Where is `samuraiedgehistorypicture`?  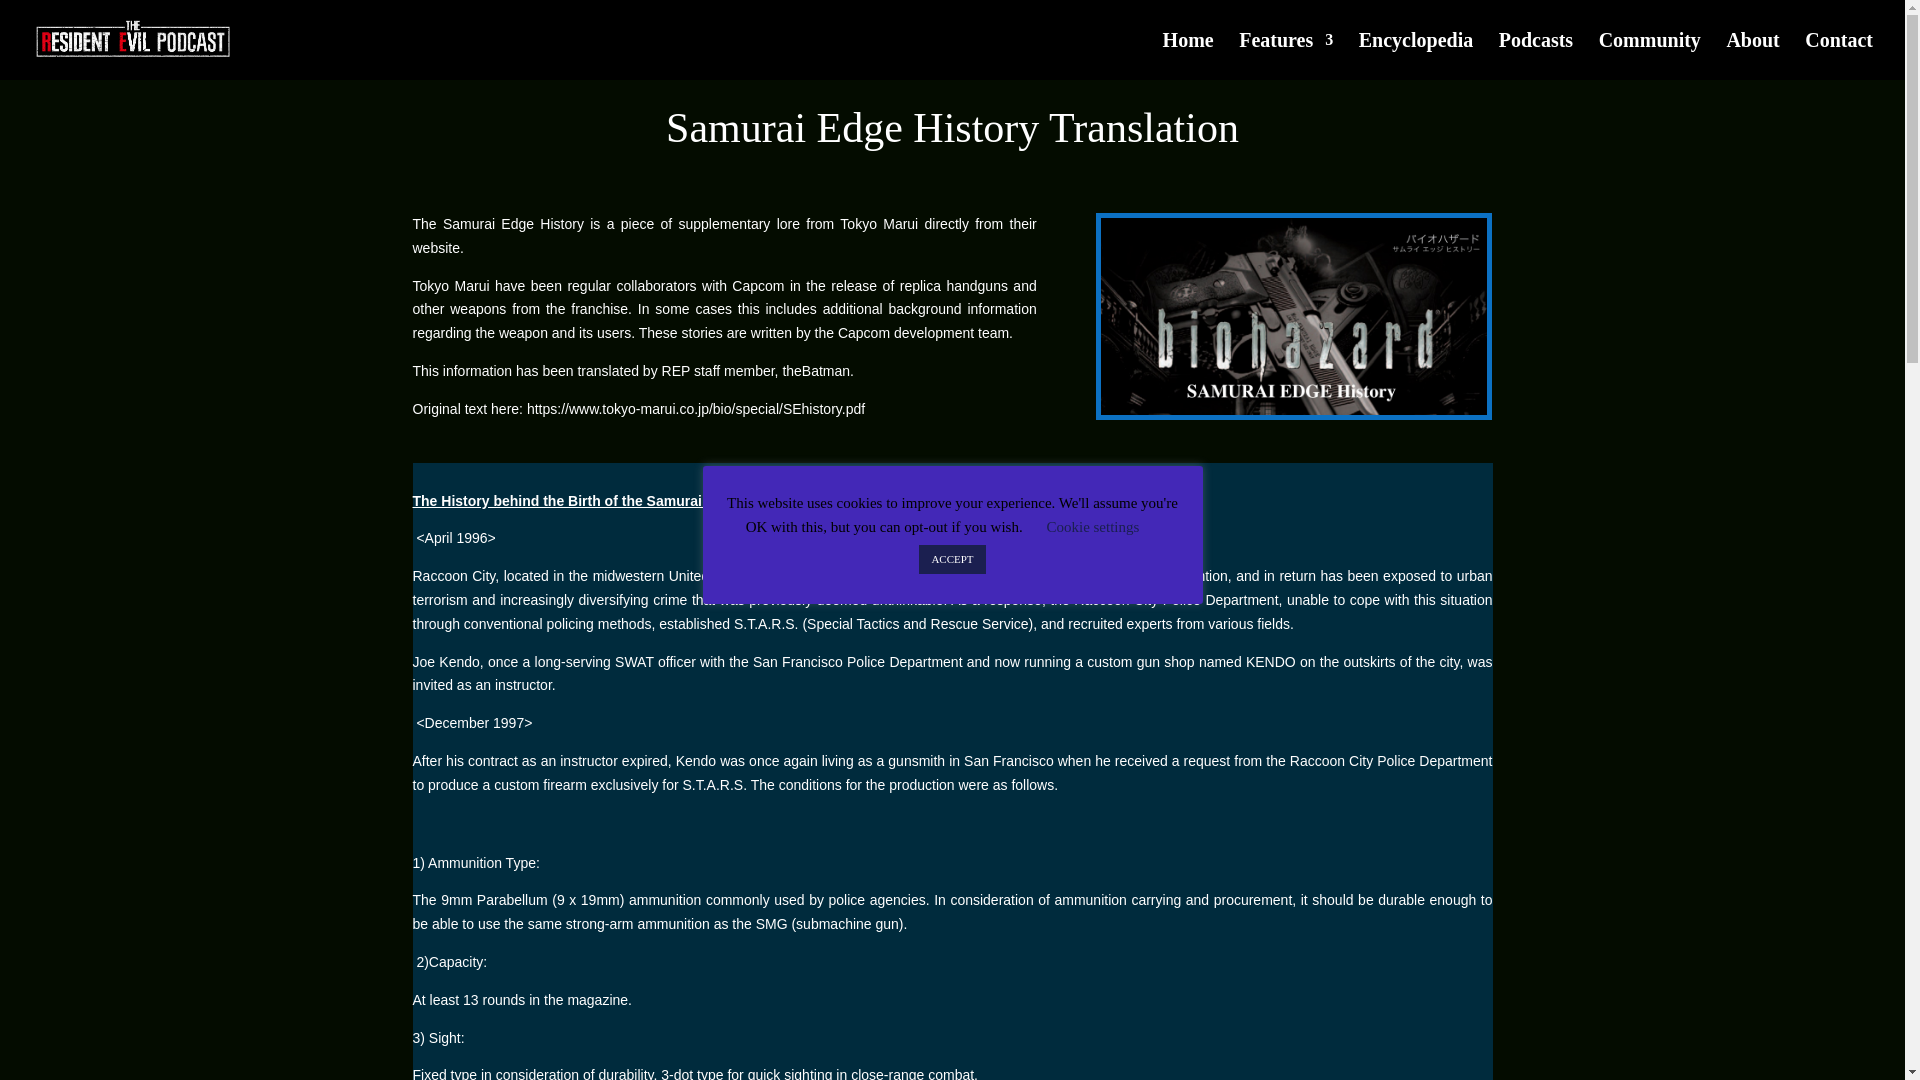
samuraiedgehistorypicture is located at coordinates (1293, 316).